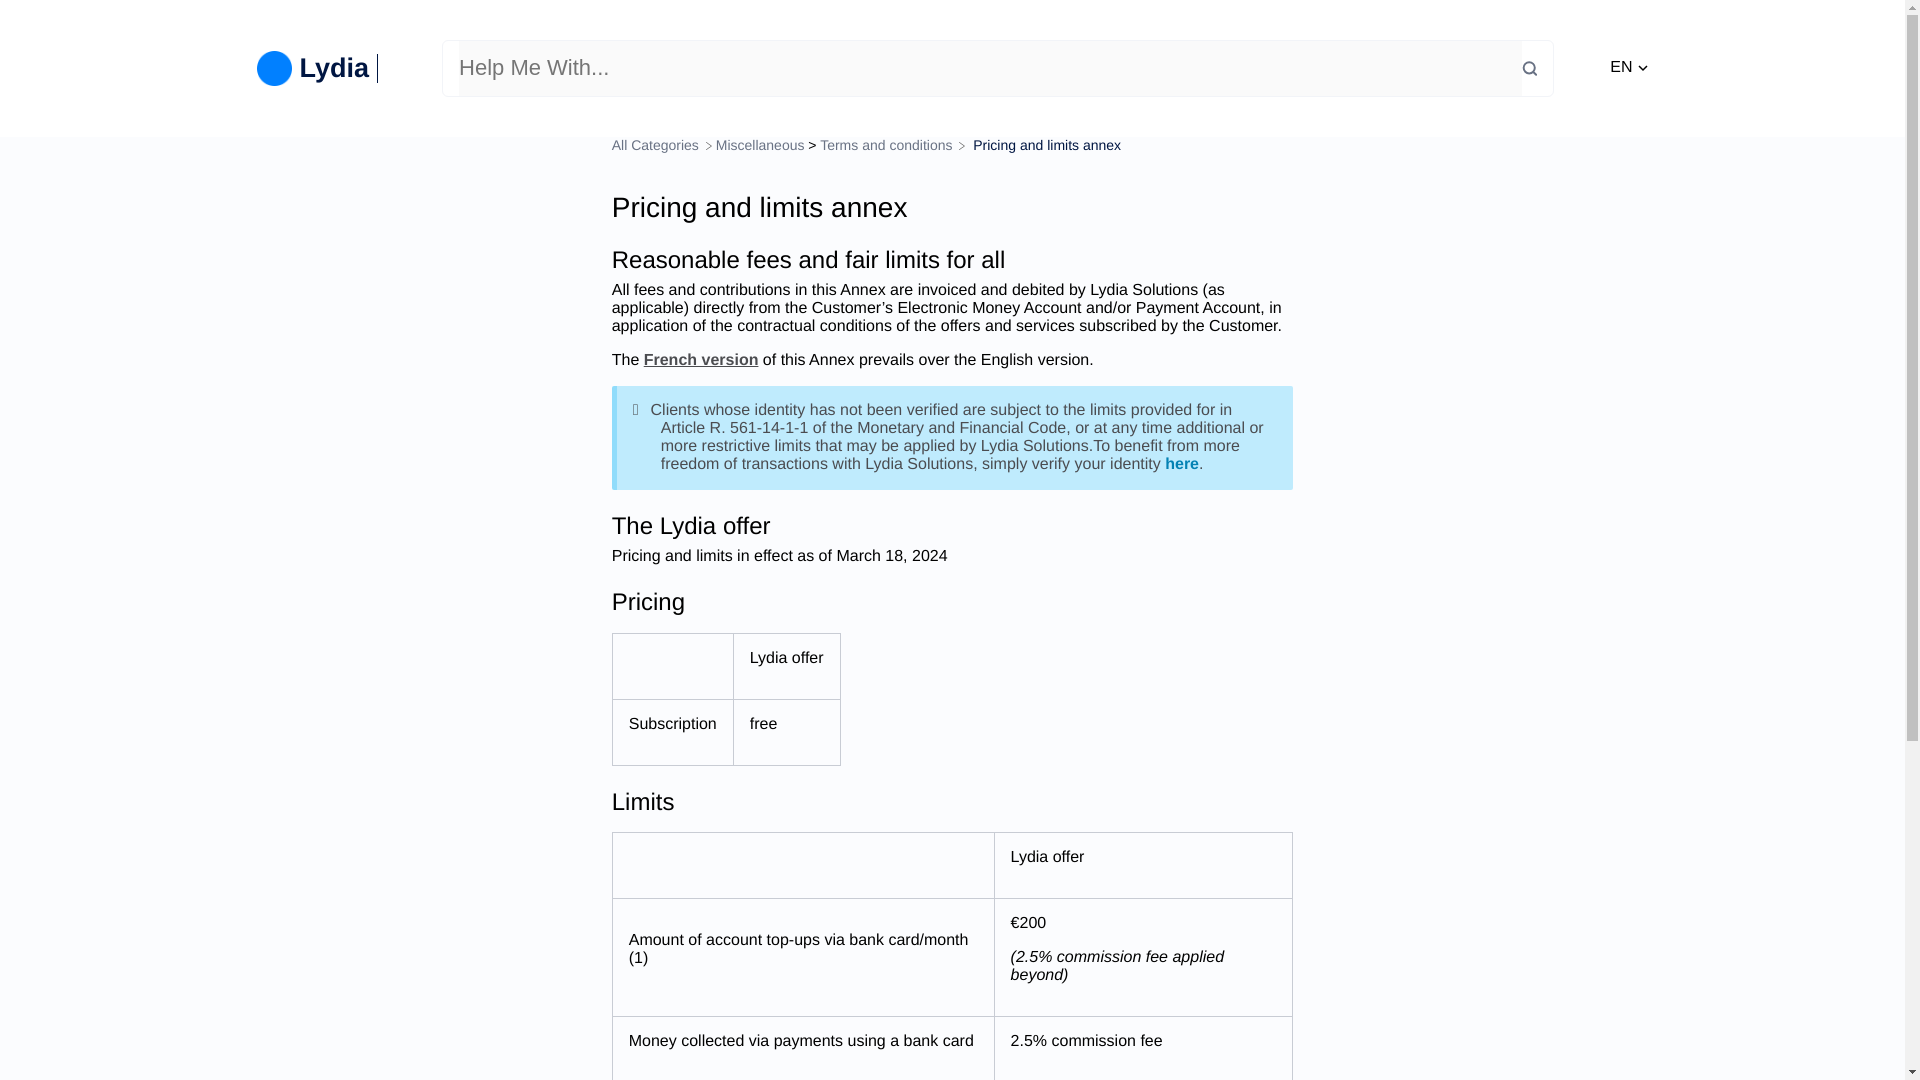 The width and height of the screenshot is (1920, 1080). I want to click on All Categories, so click(657, 145).